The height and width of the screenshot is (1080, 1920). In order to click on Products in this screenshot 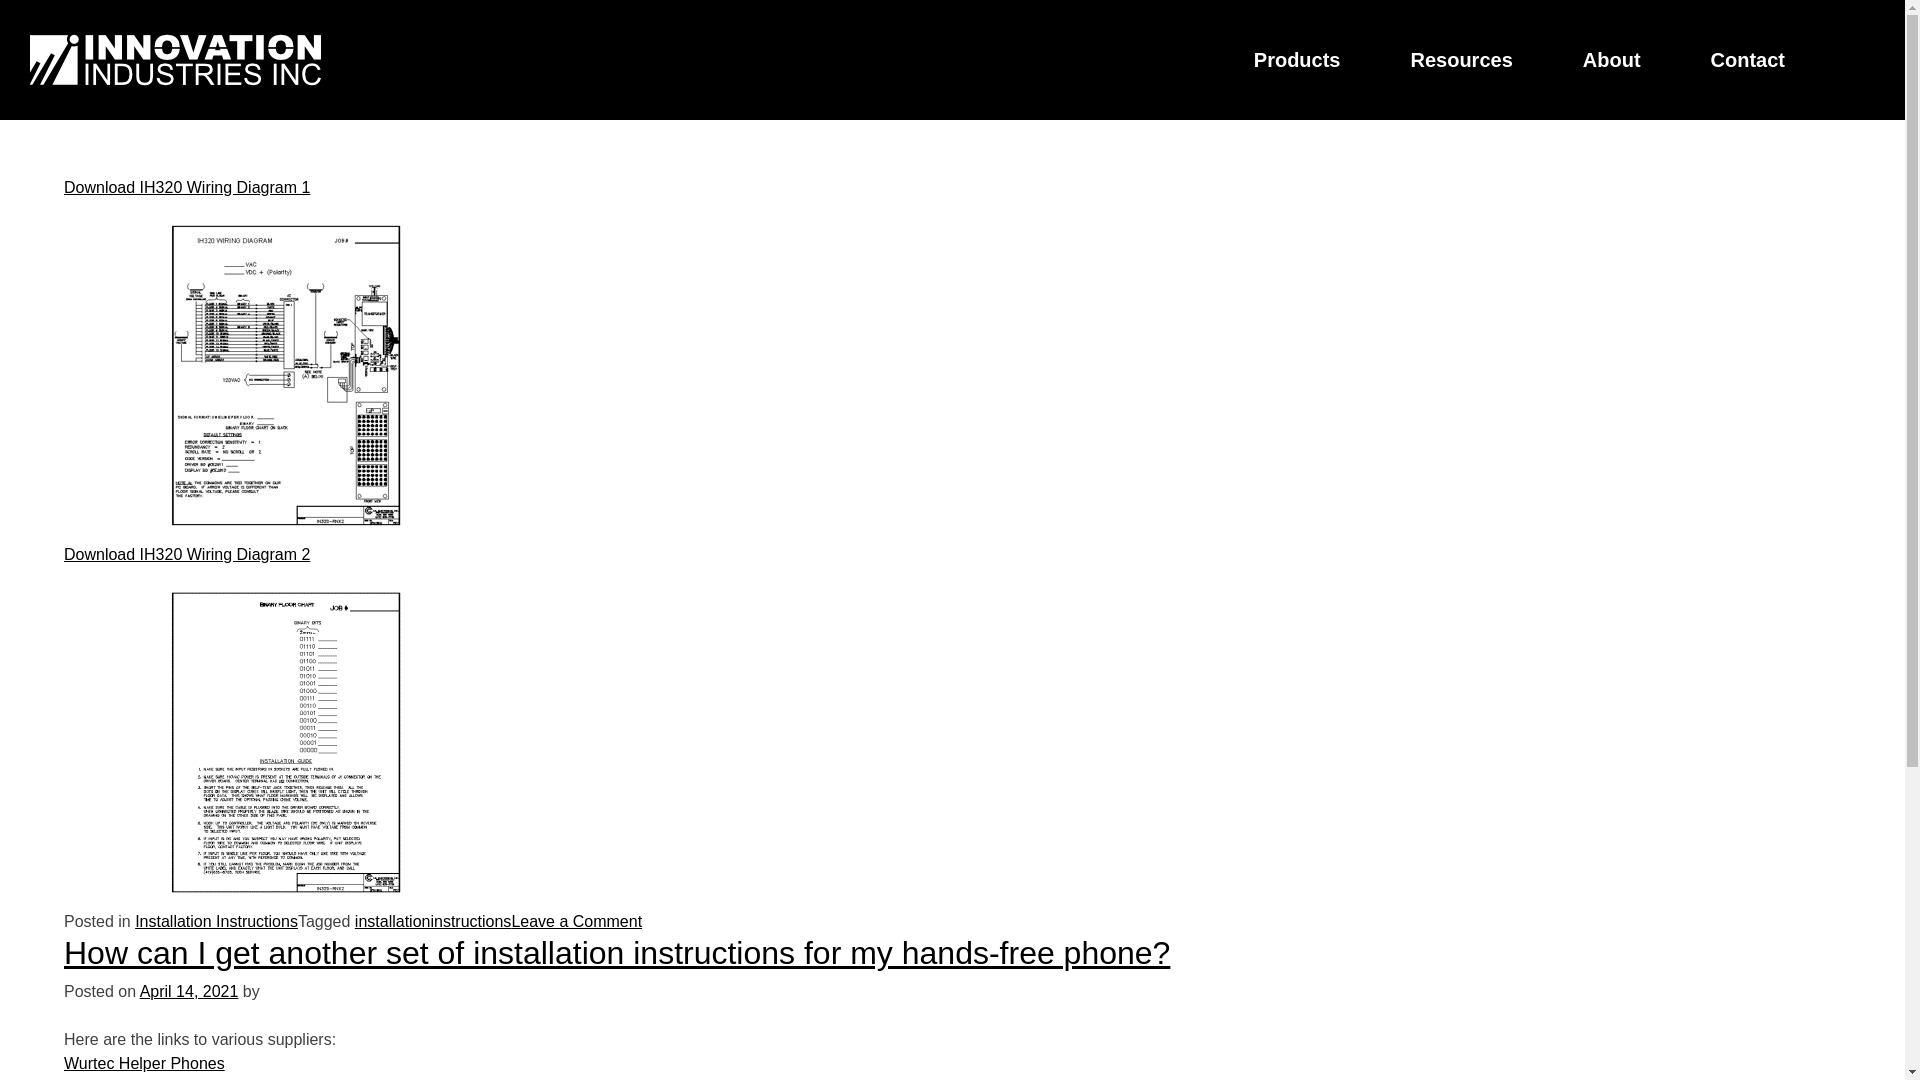, I will do `click(1298, 59)`.